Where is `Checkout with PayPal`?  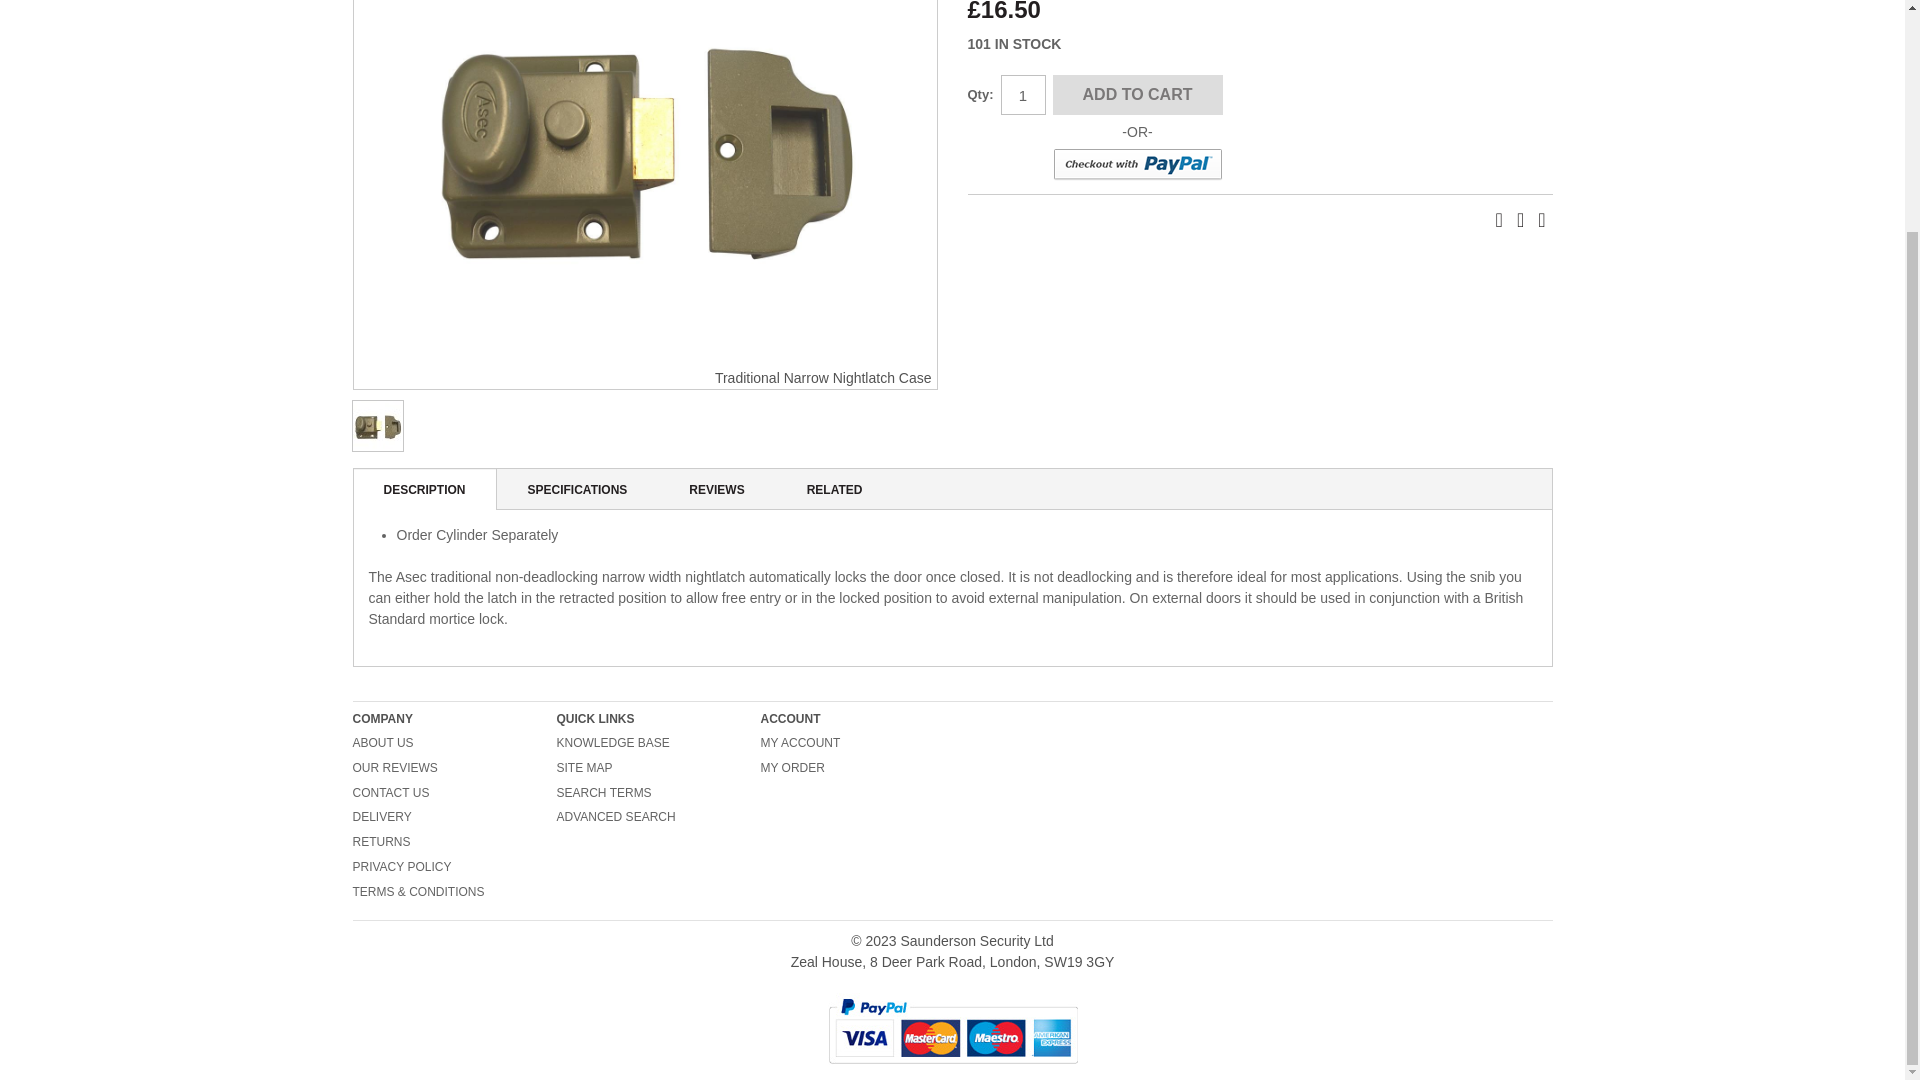 Checkout with PayPal is located at coordinates (1136, 165).